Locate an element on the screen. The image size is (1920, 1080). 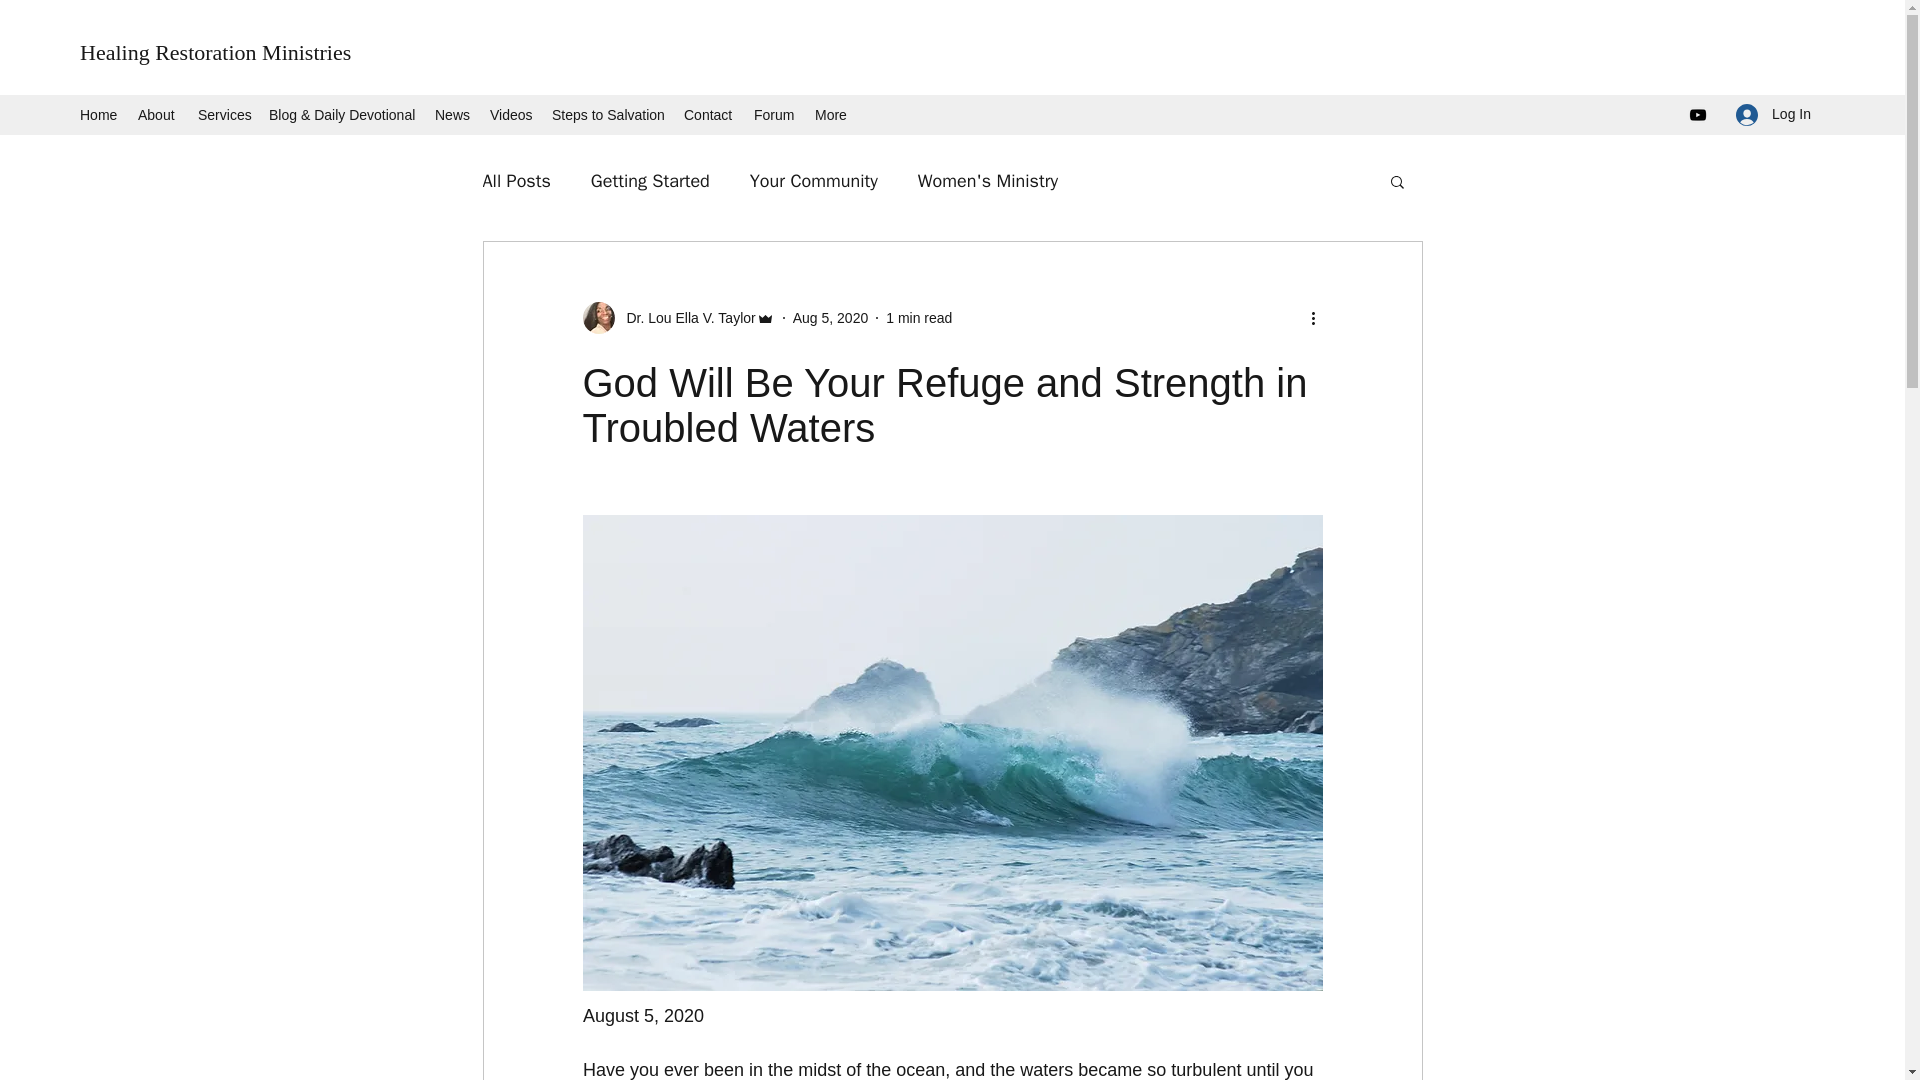
News is located at coordinates (452, 114).